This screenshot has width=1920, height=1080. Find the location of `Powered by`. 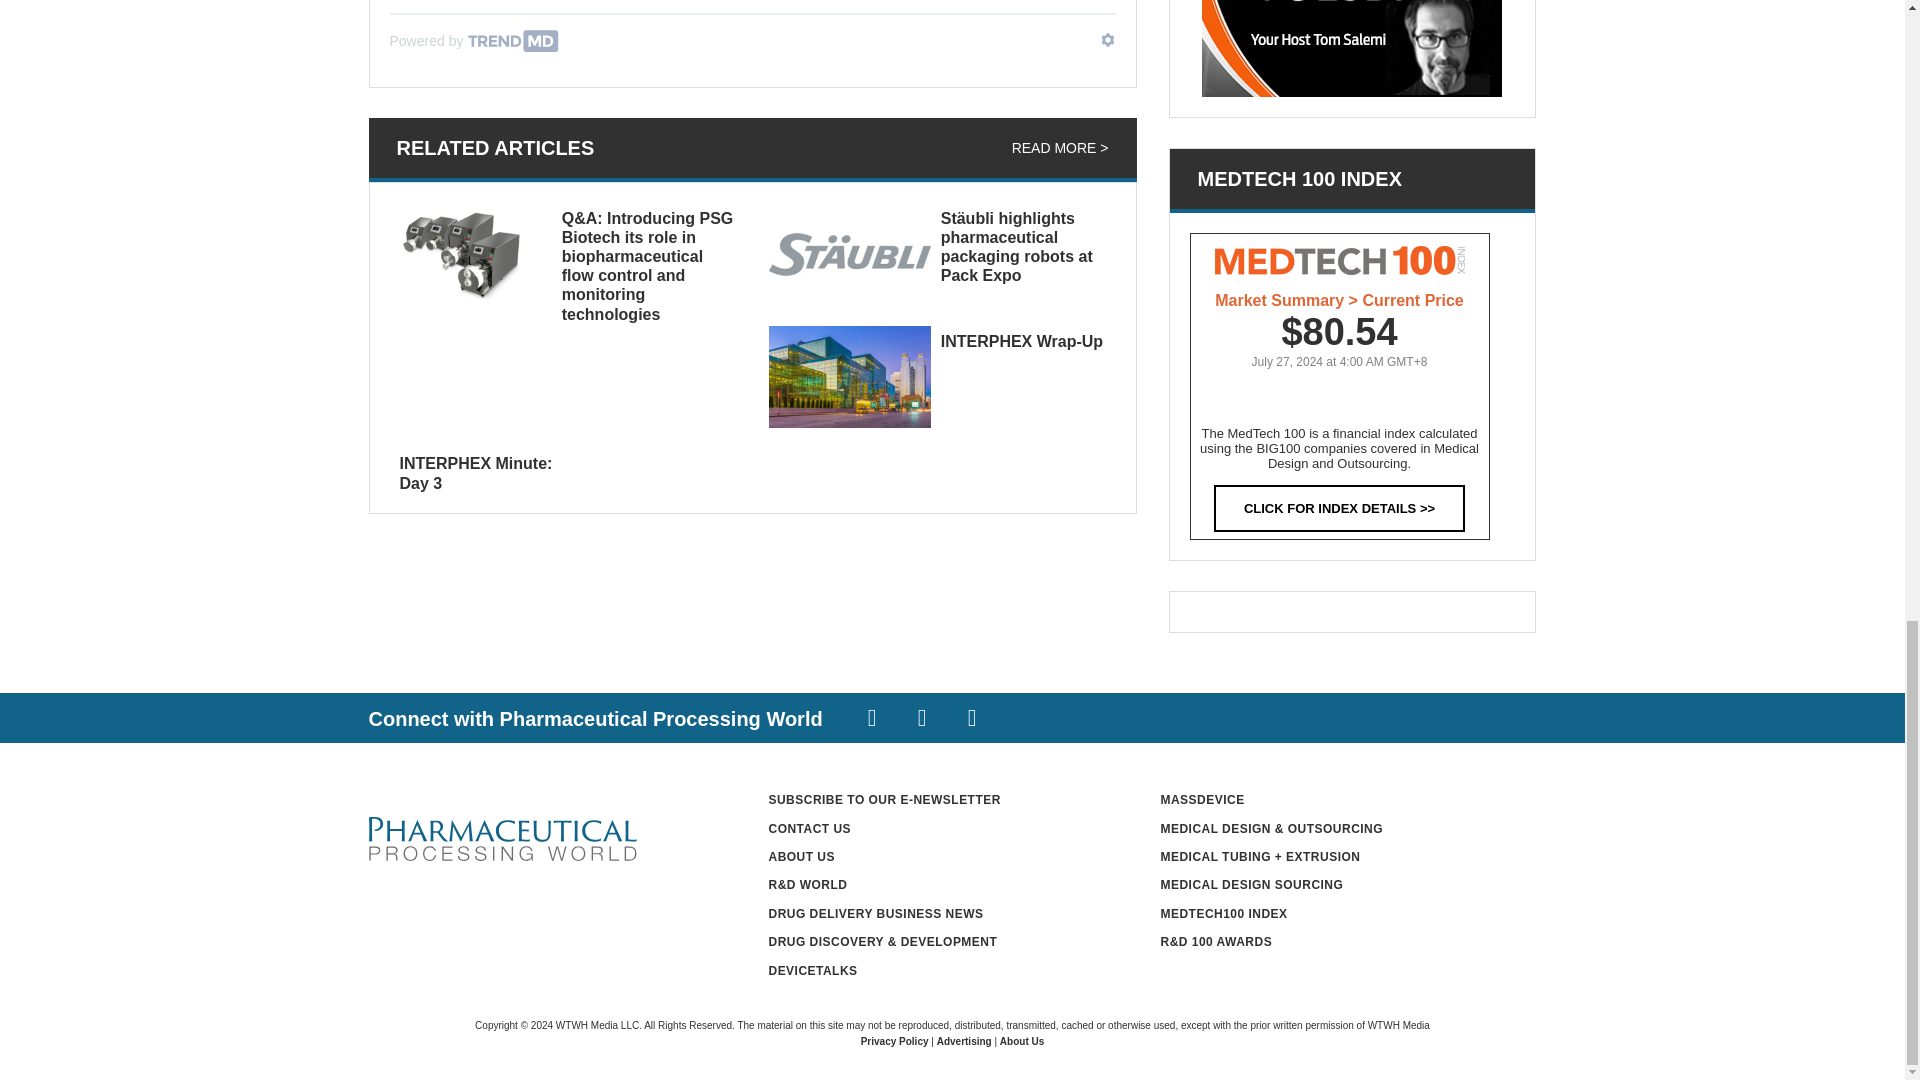

Powered by is located at coordinates (474, 40).